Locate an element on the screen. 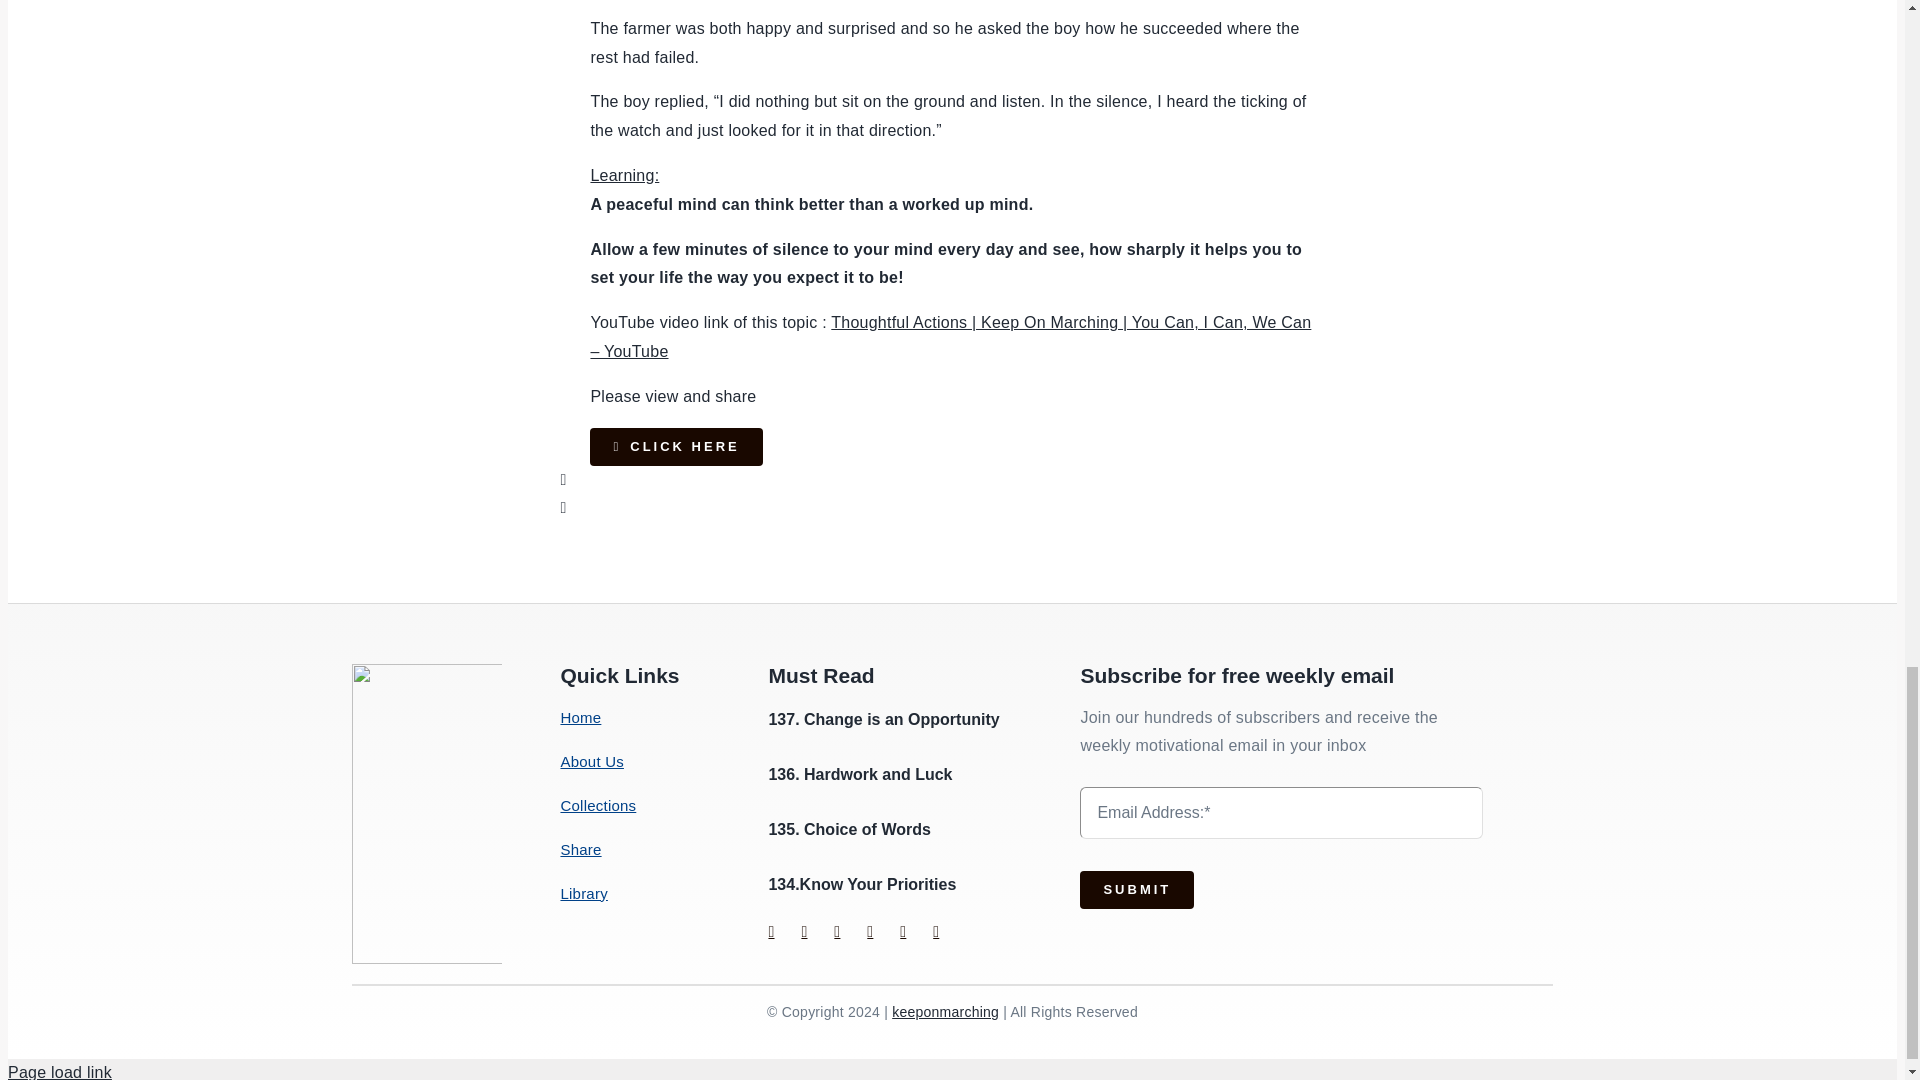 This screenshot has width=1920, height=1080. About Us is located at coordinates (640, 762).